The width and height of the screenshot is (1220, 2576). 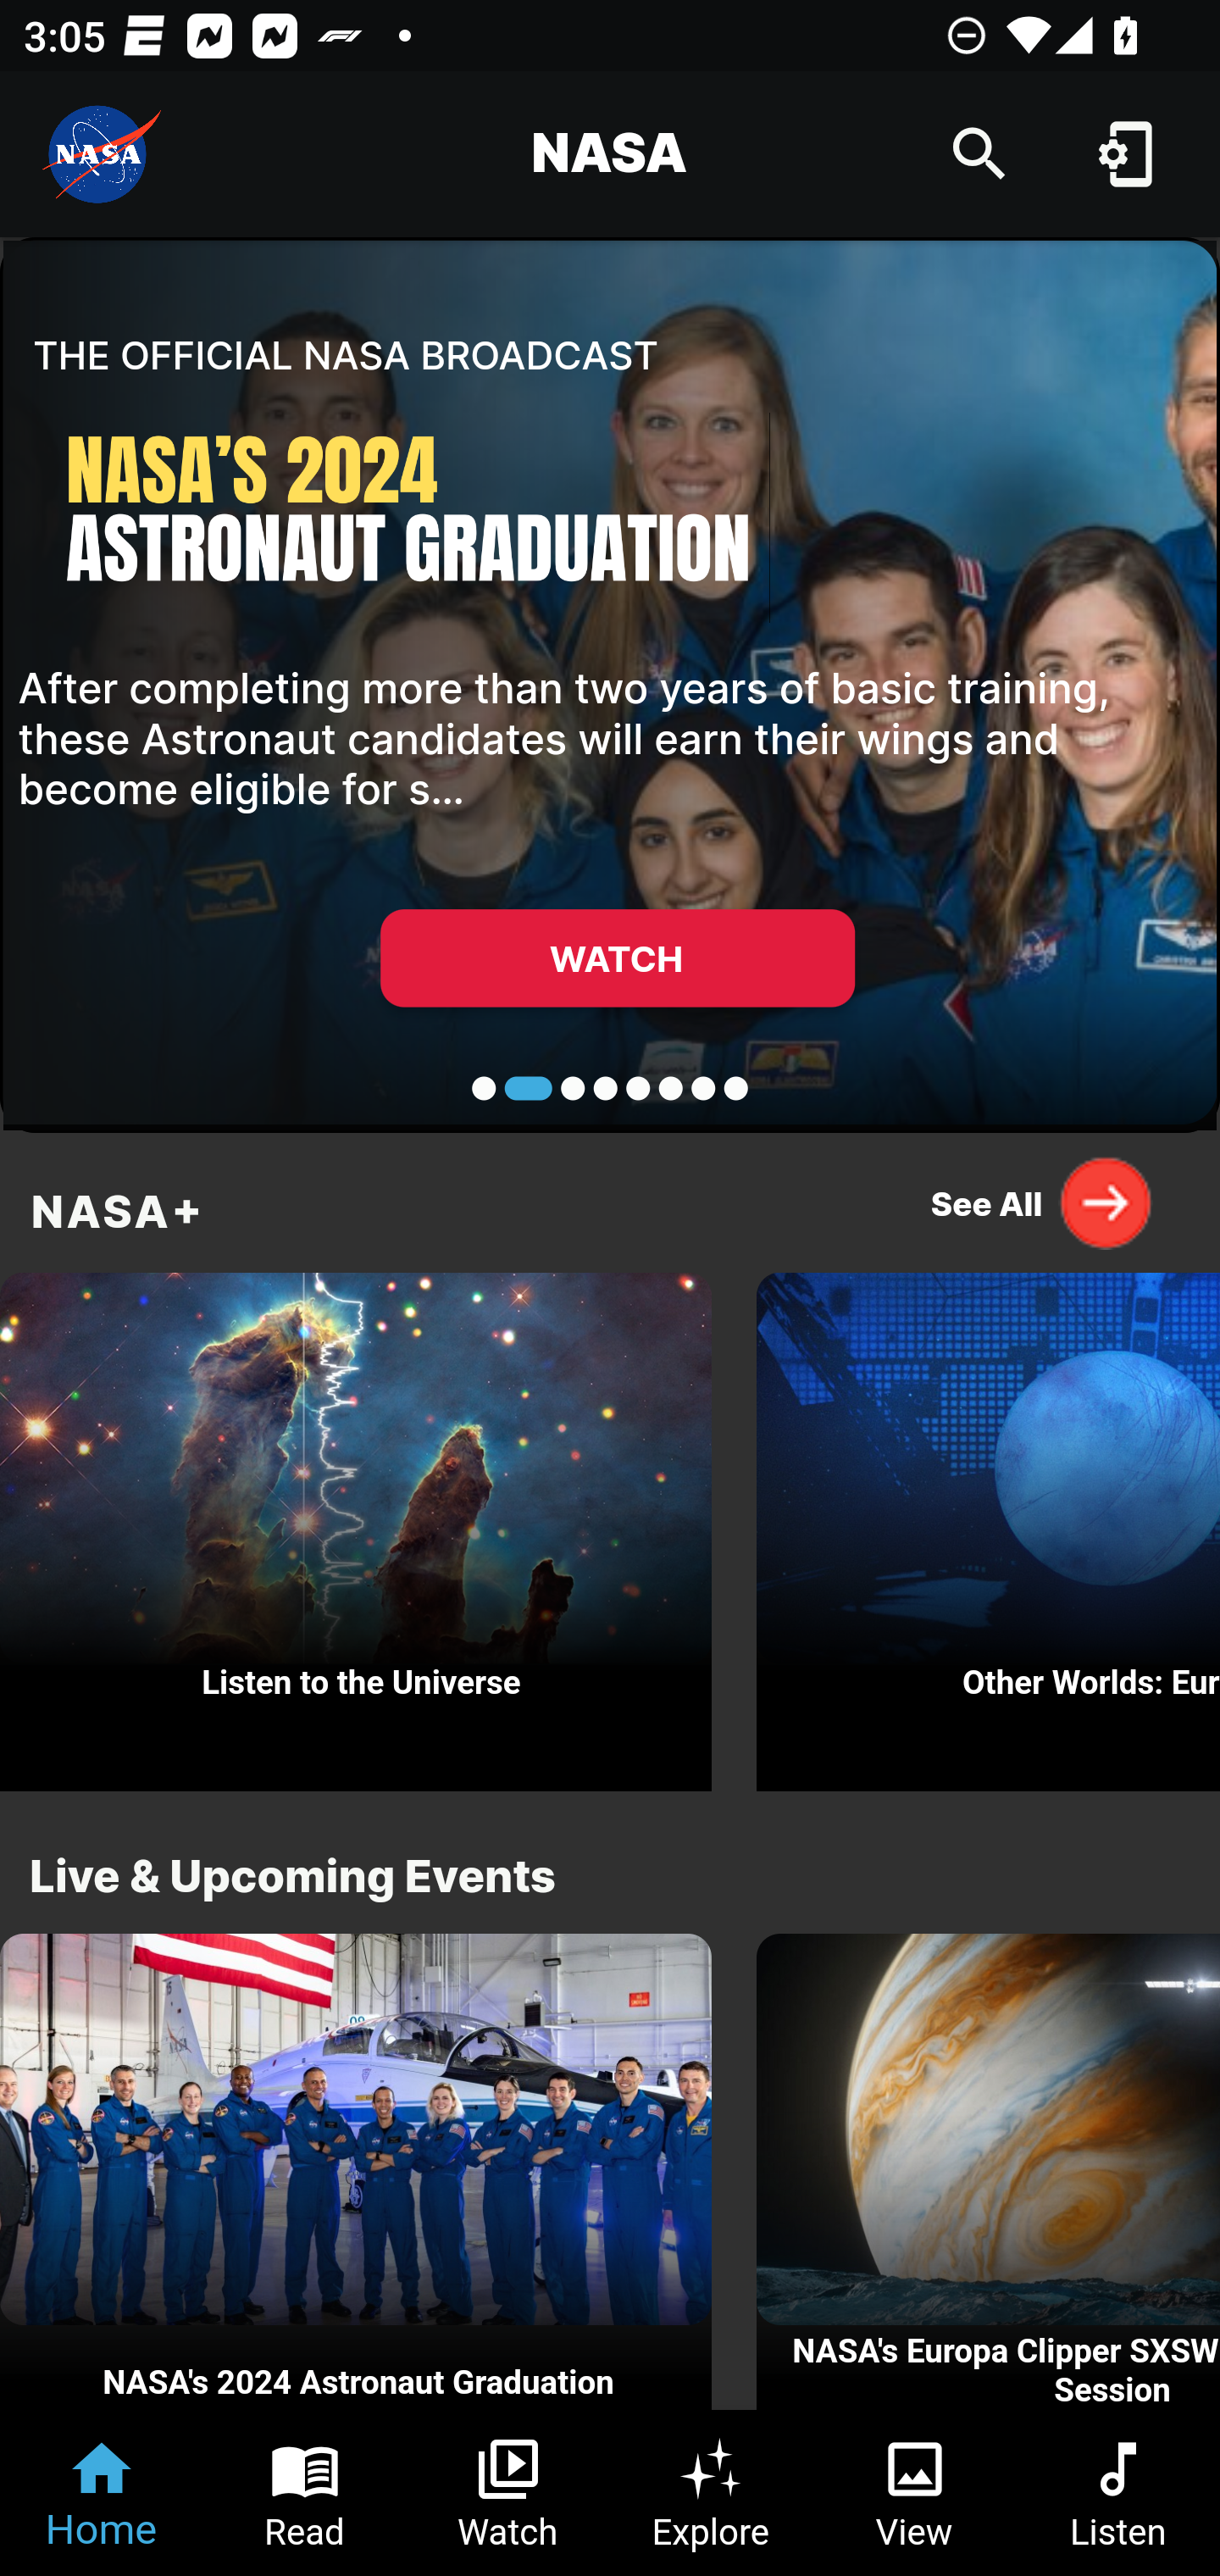 I want to click on View
Tab 5 of 6, so click(x=915, y=2493).